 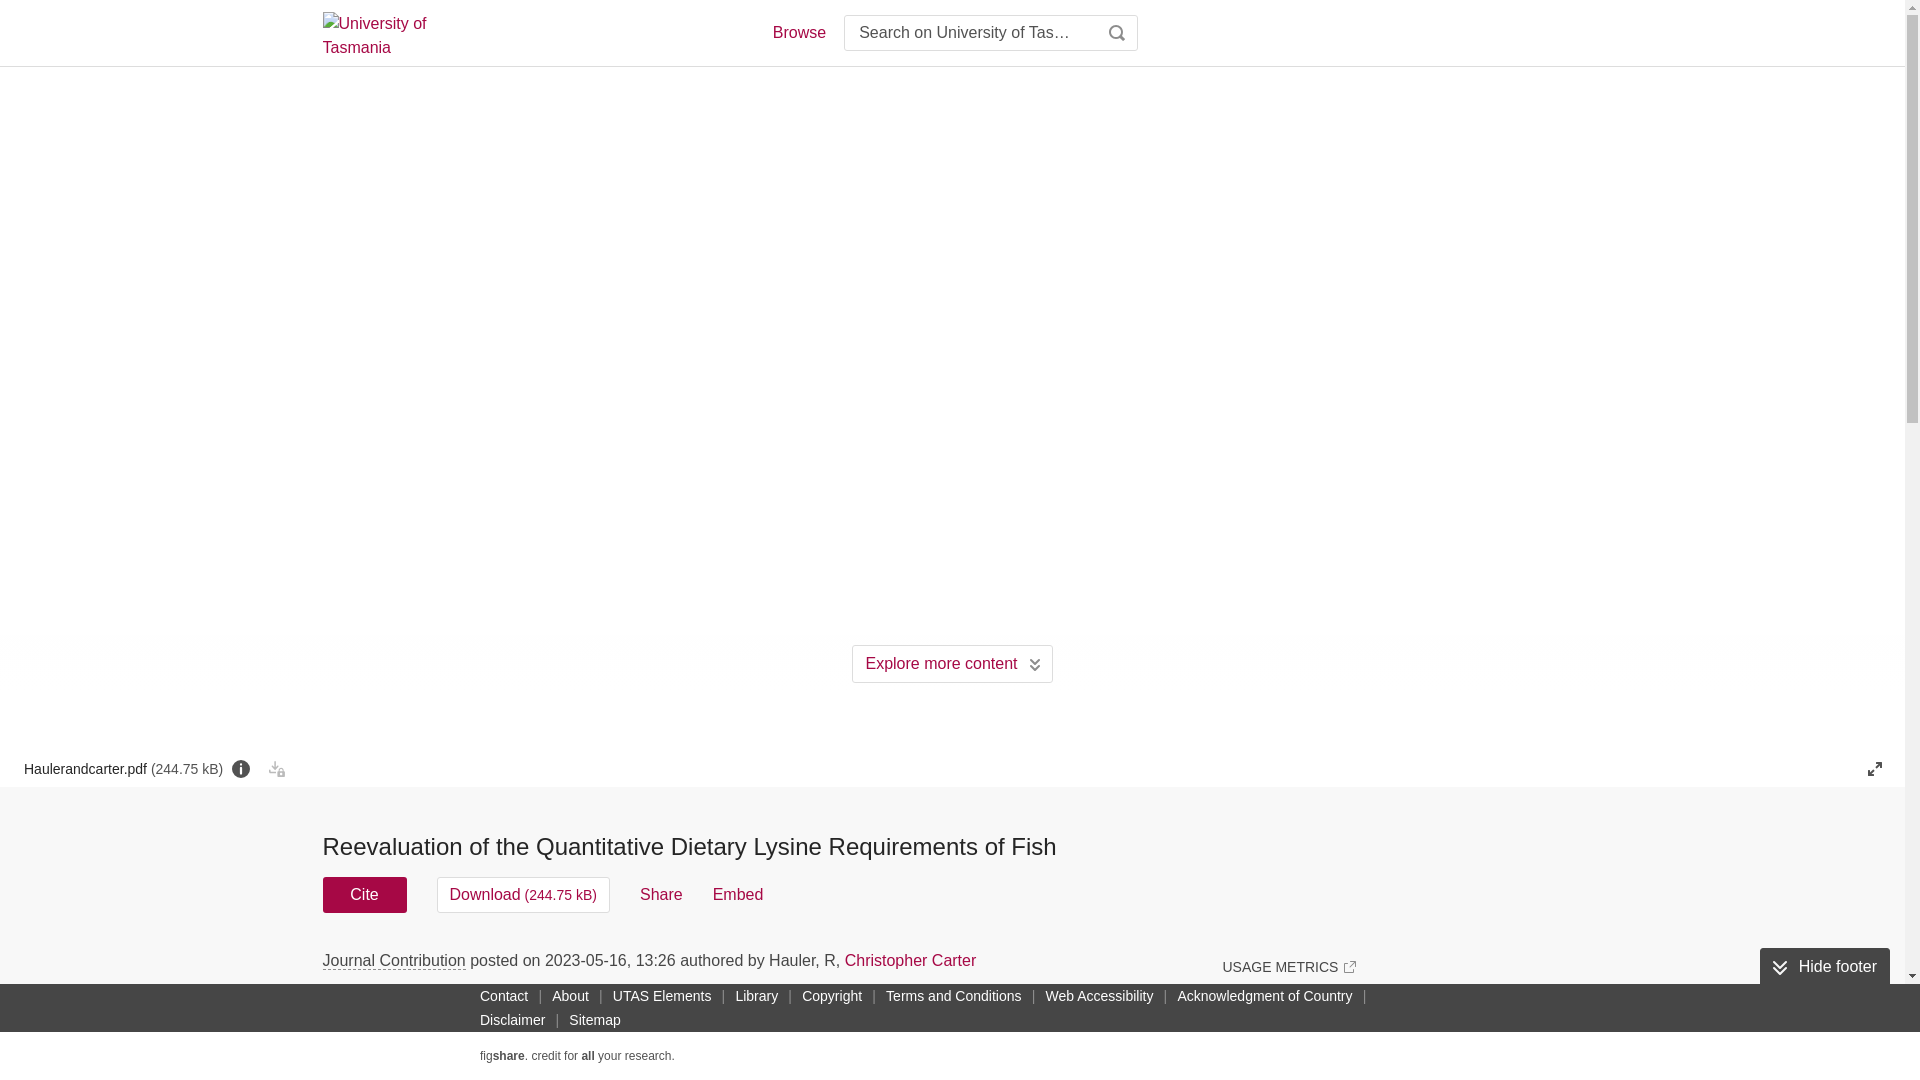 I want to click on Terms and Conditions, so click(x=953, y=995).